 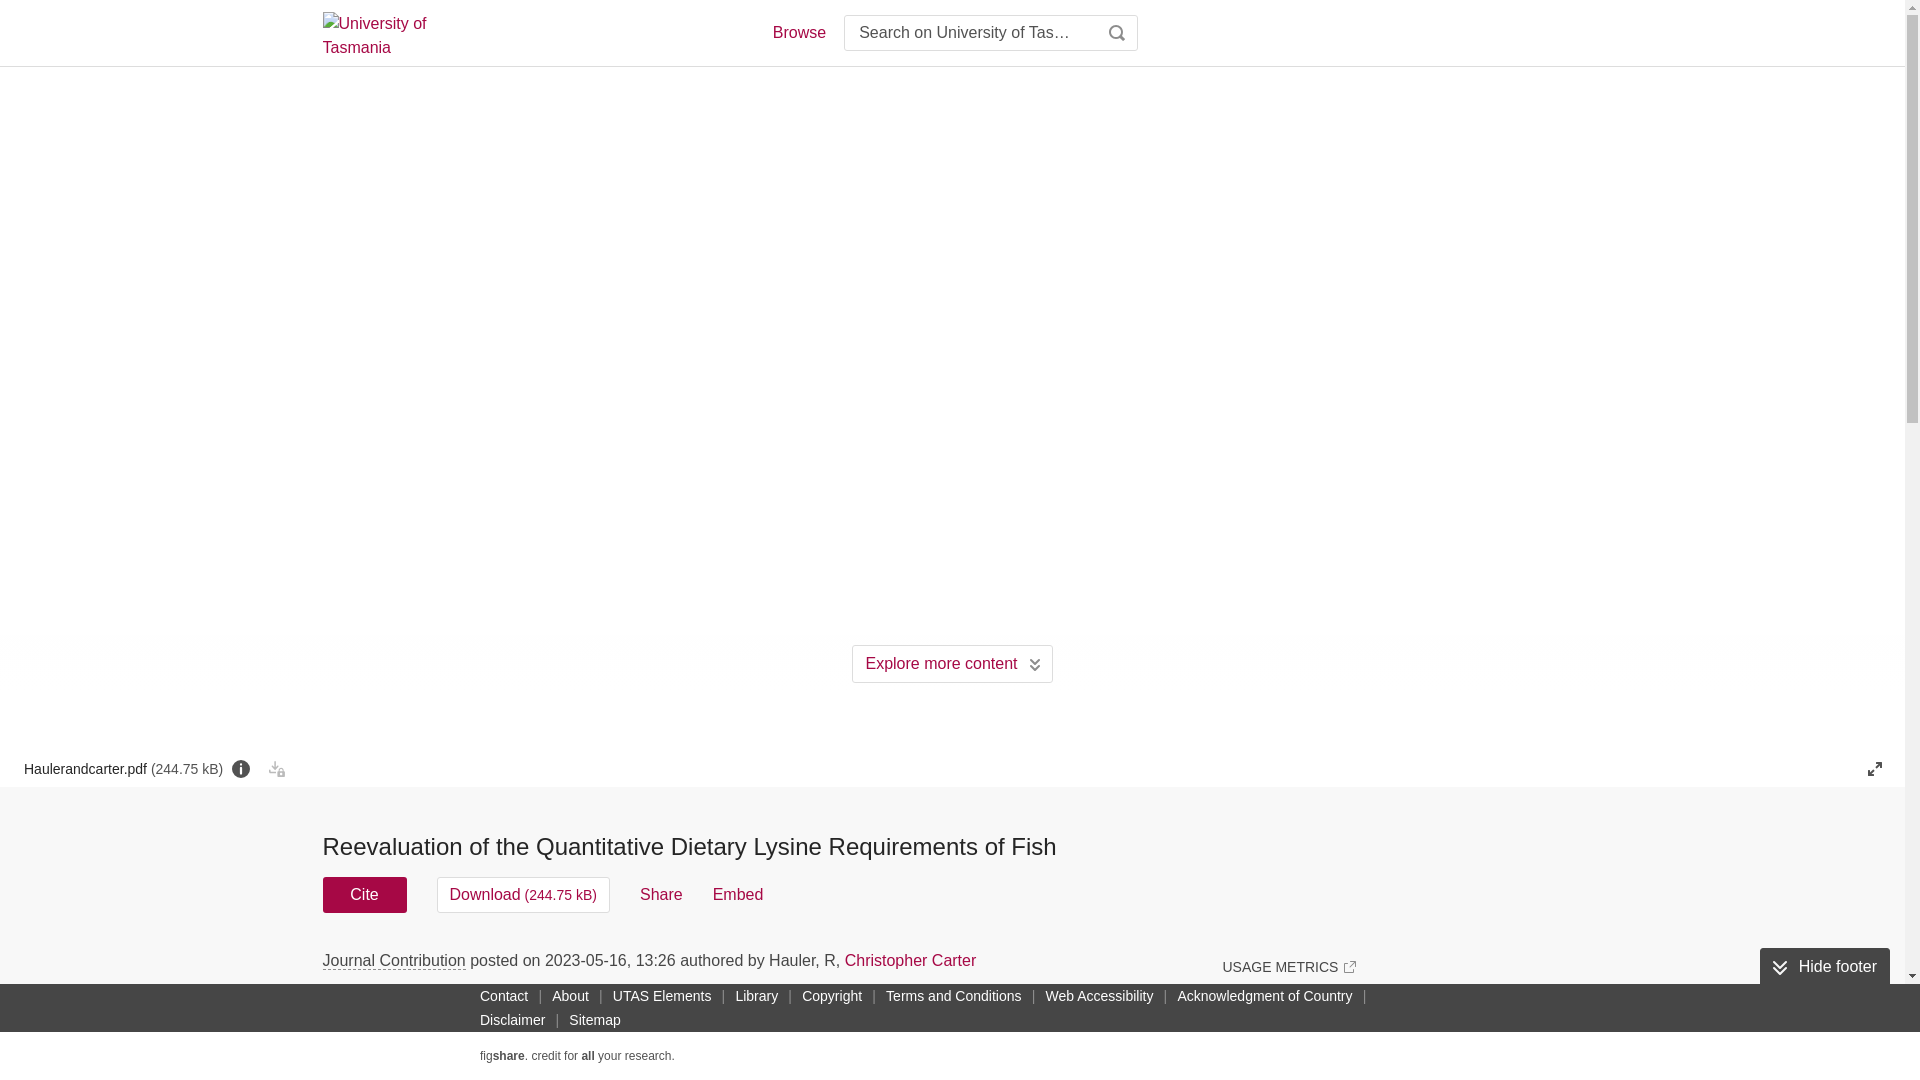 I want to click on Terms and Conditions, so click(x=953, y=995).